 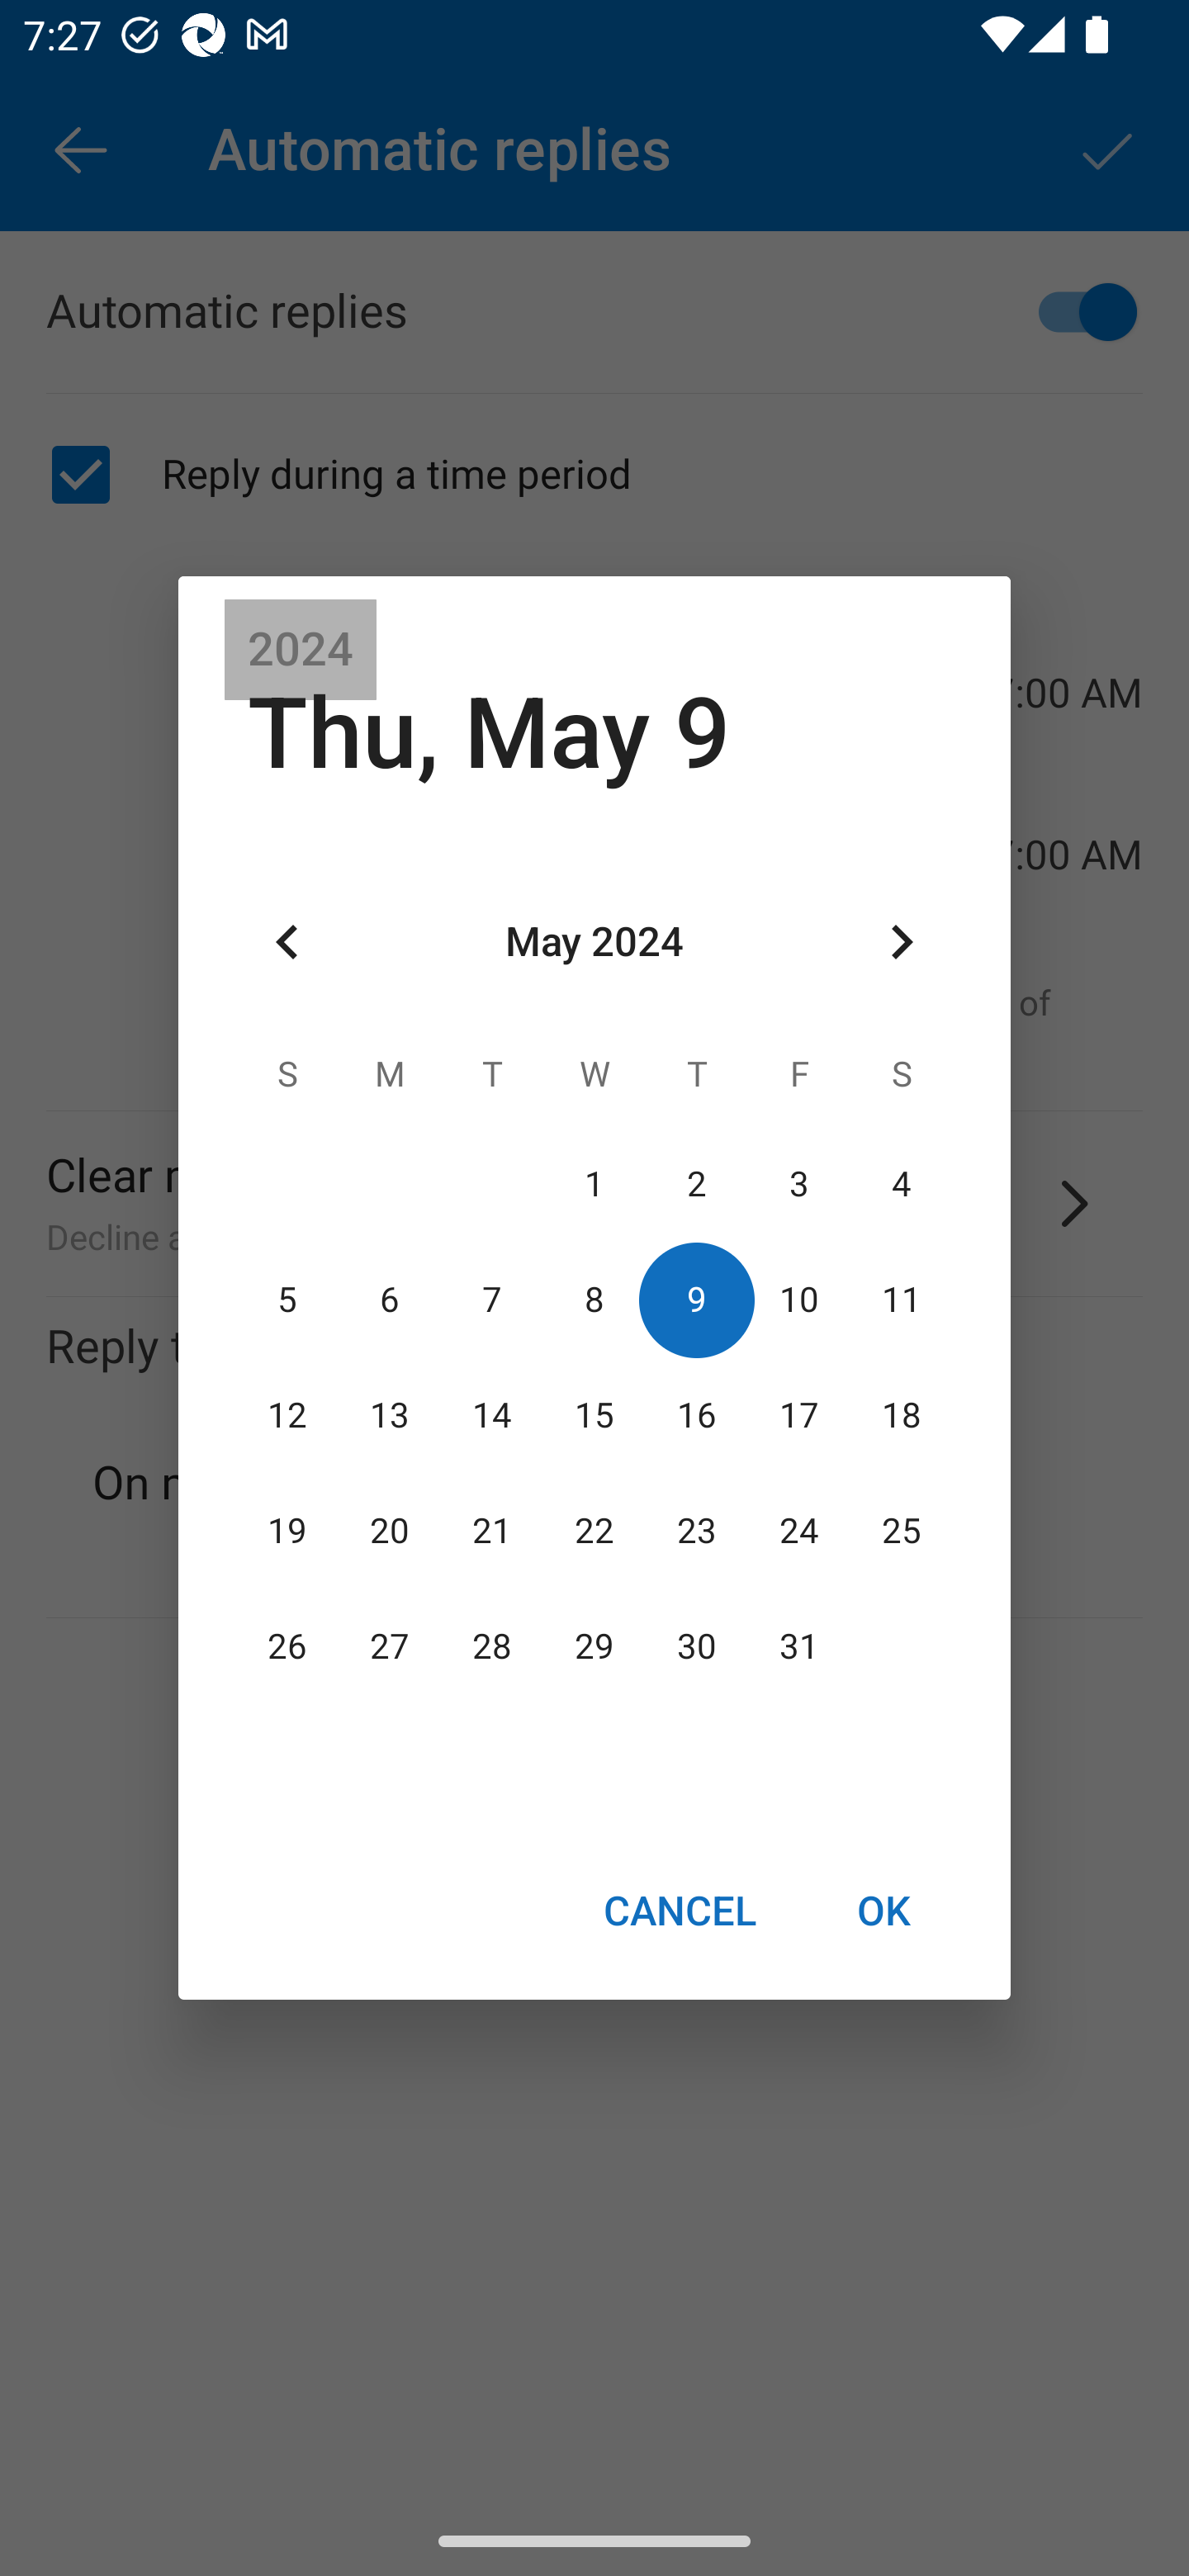 What do you see at coordinates (390, 1647) in the screenshot?
I see `27 27 May 2024` at bounding box center [390, 1647].